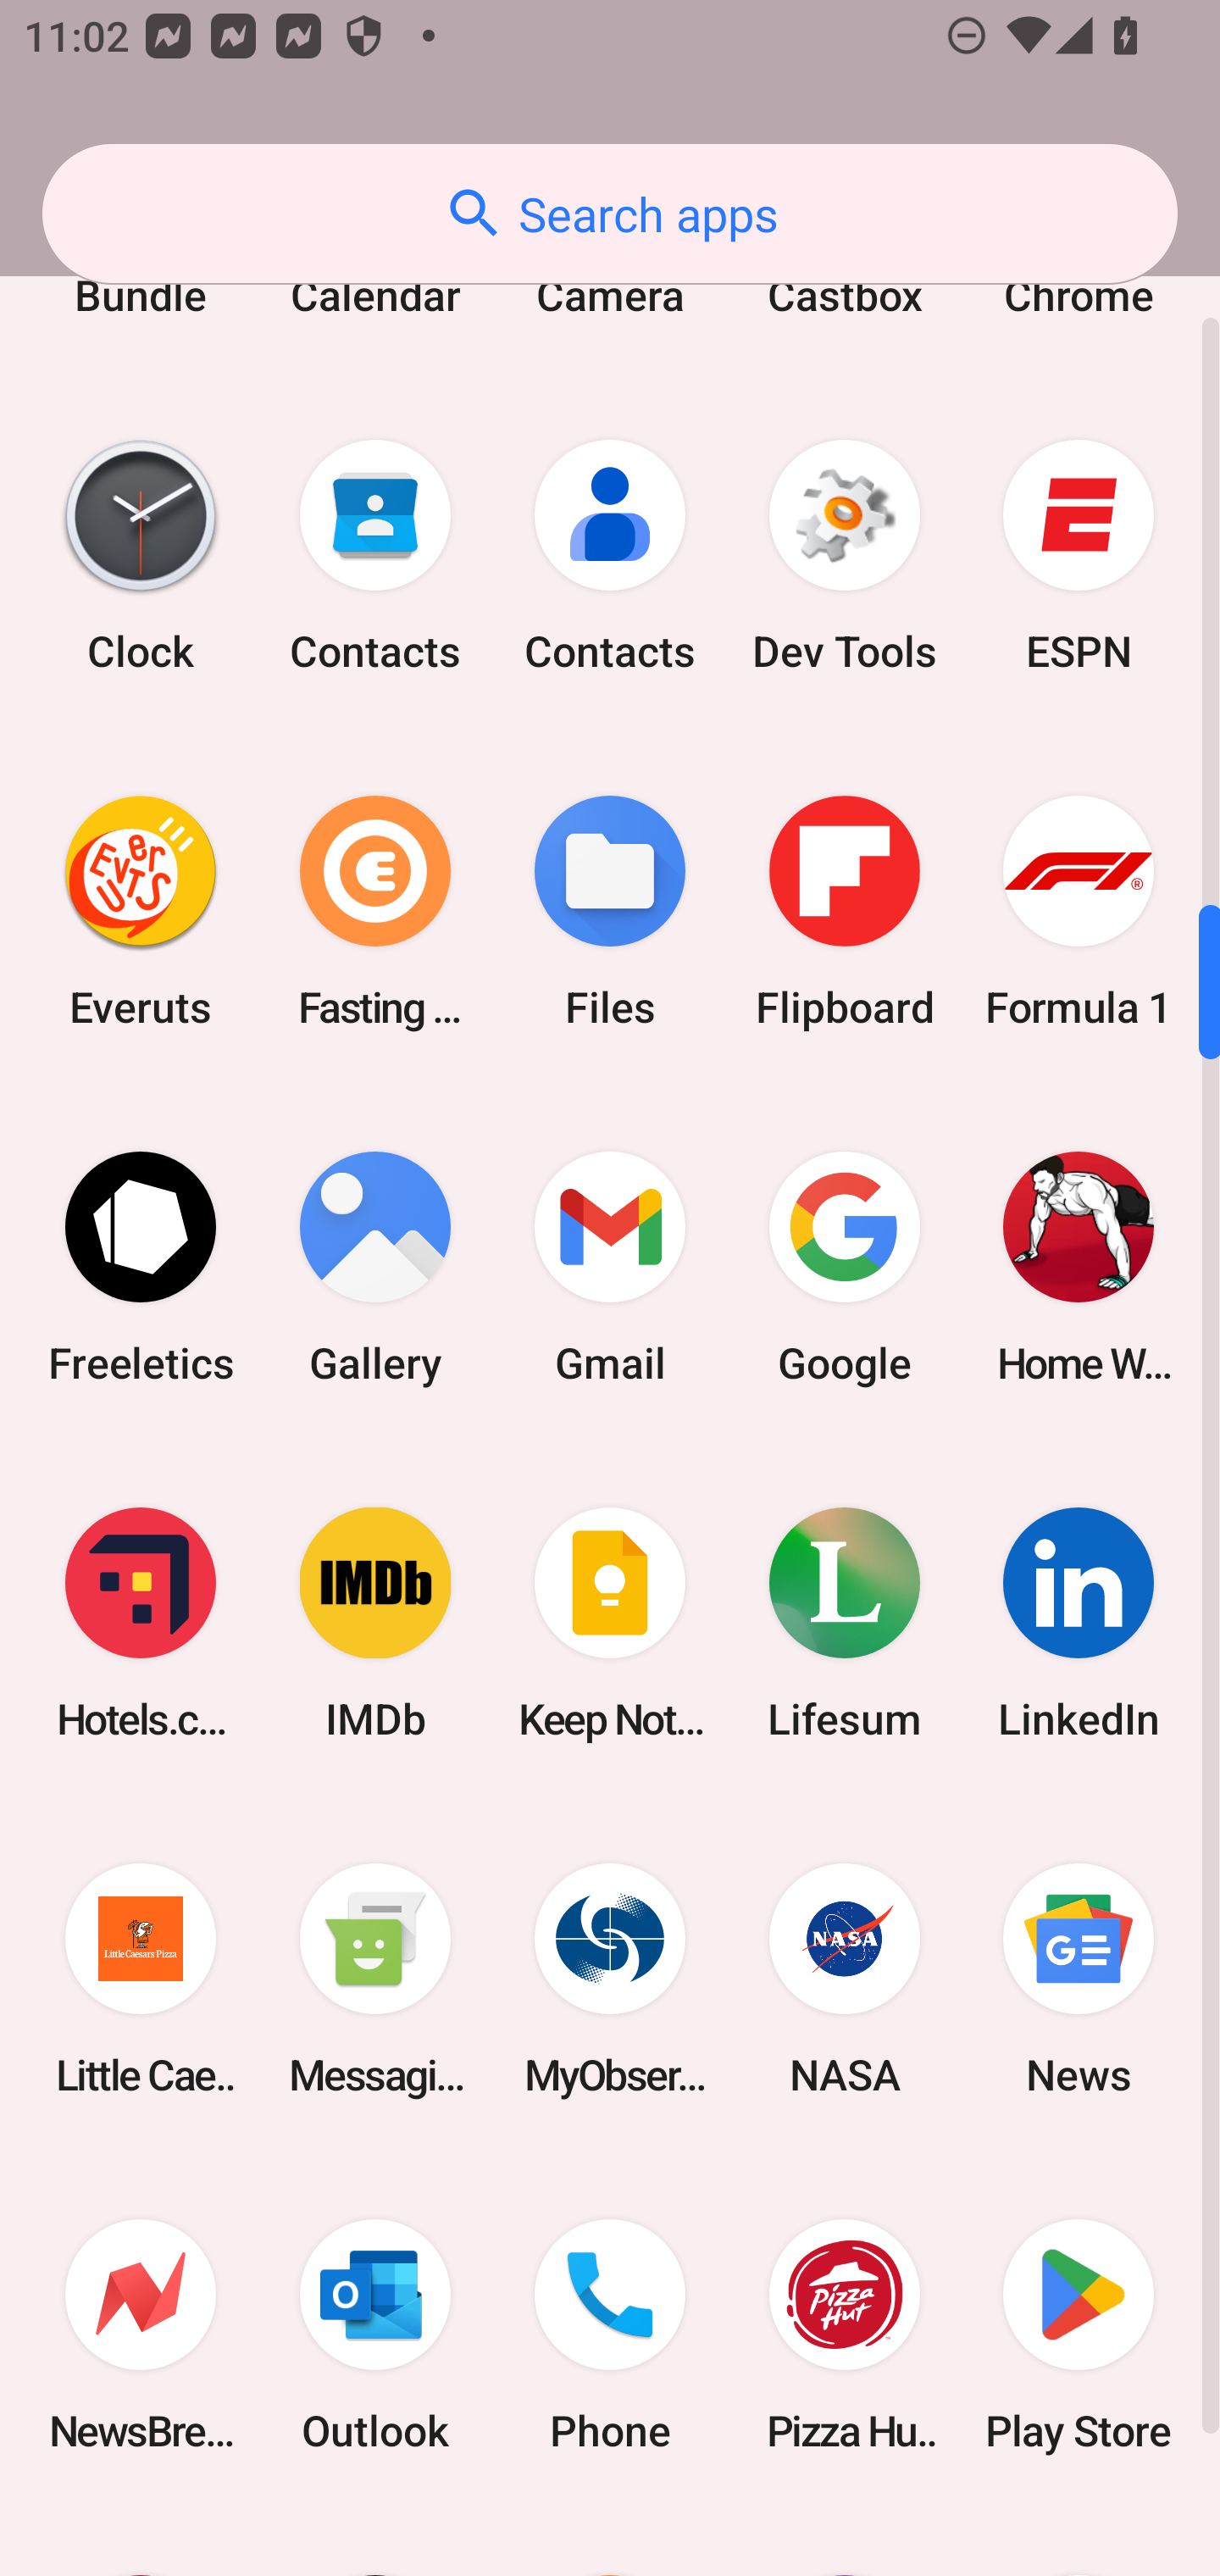 This screenshot has height=2576, width=1220. I want to click on Gallery, so click(375, 1267).